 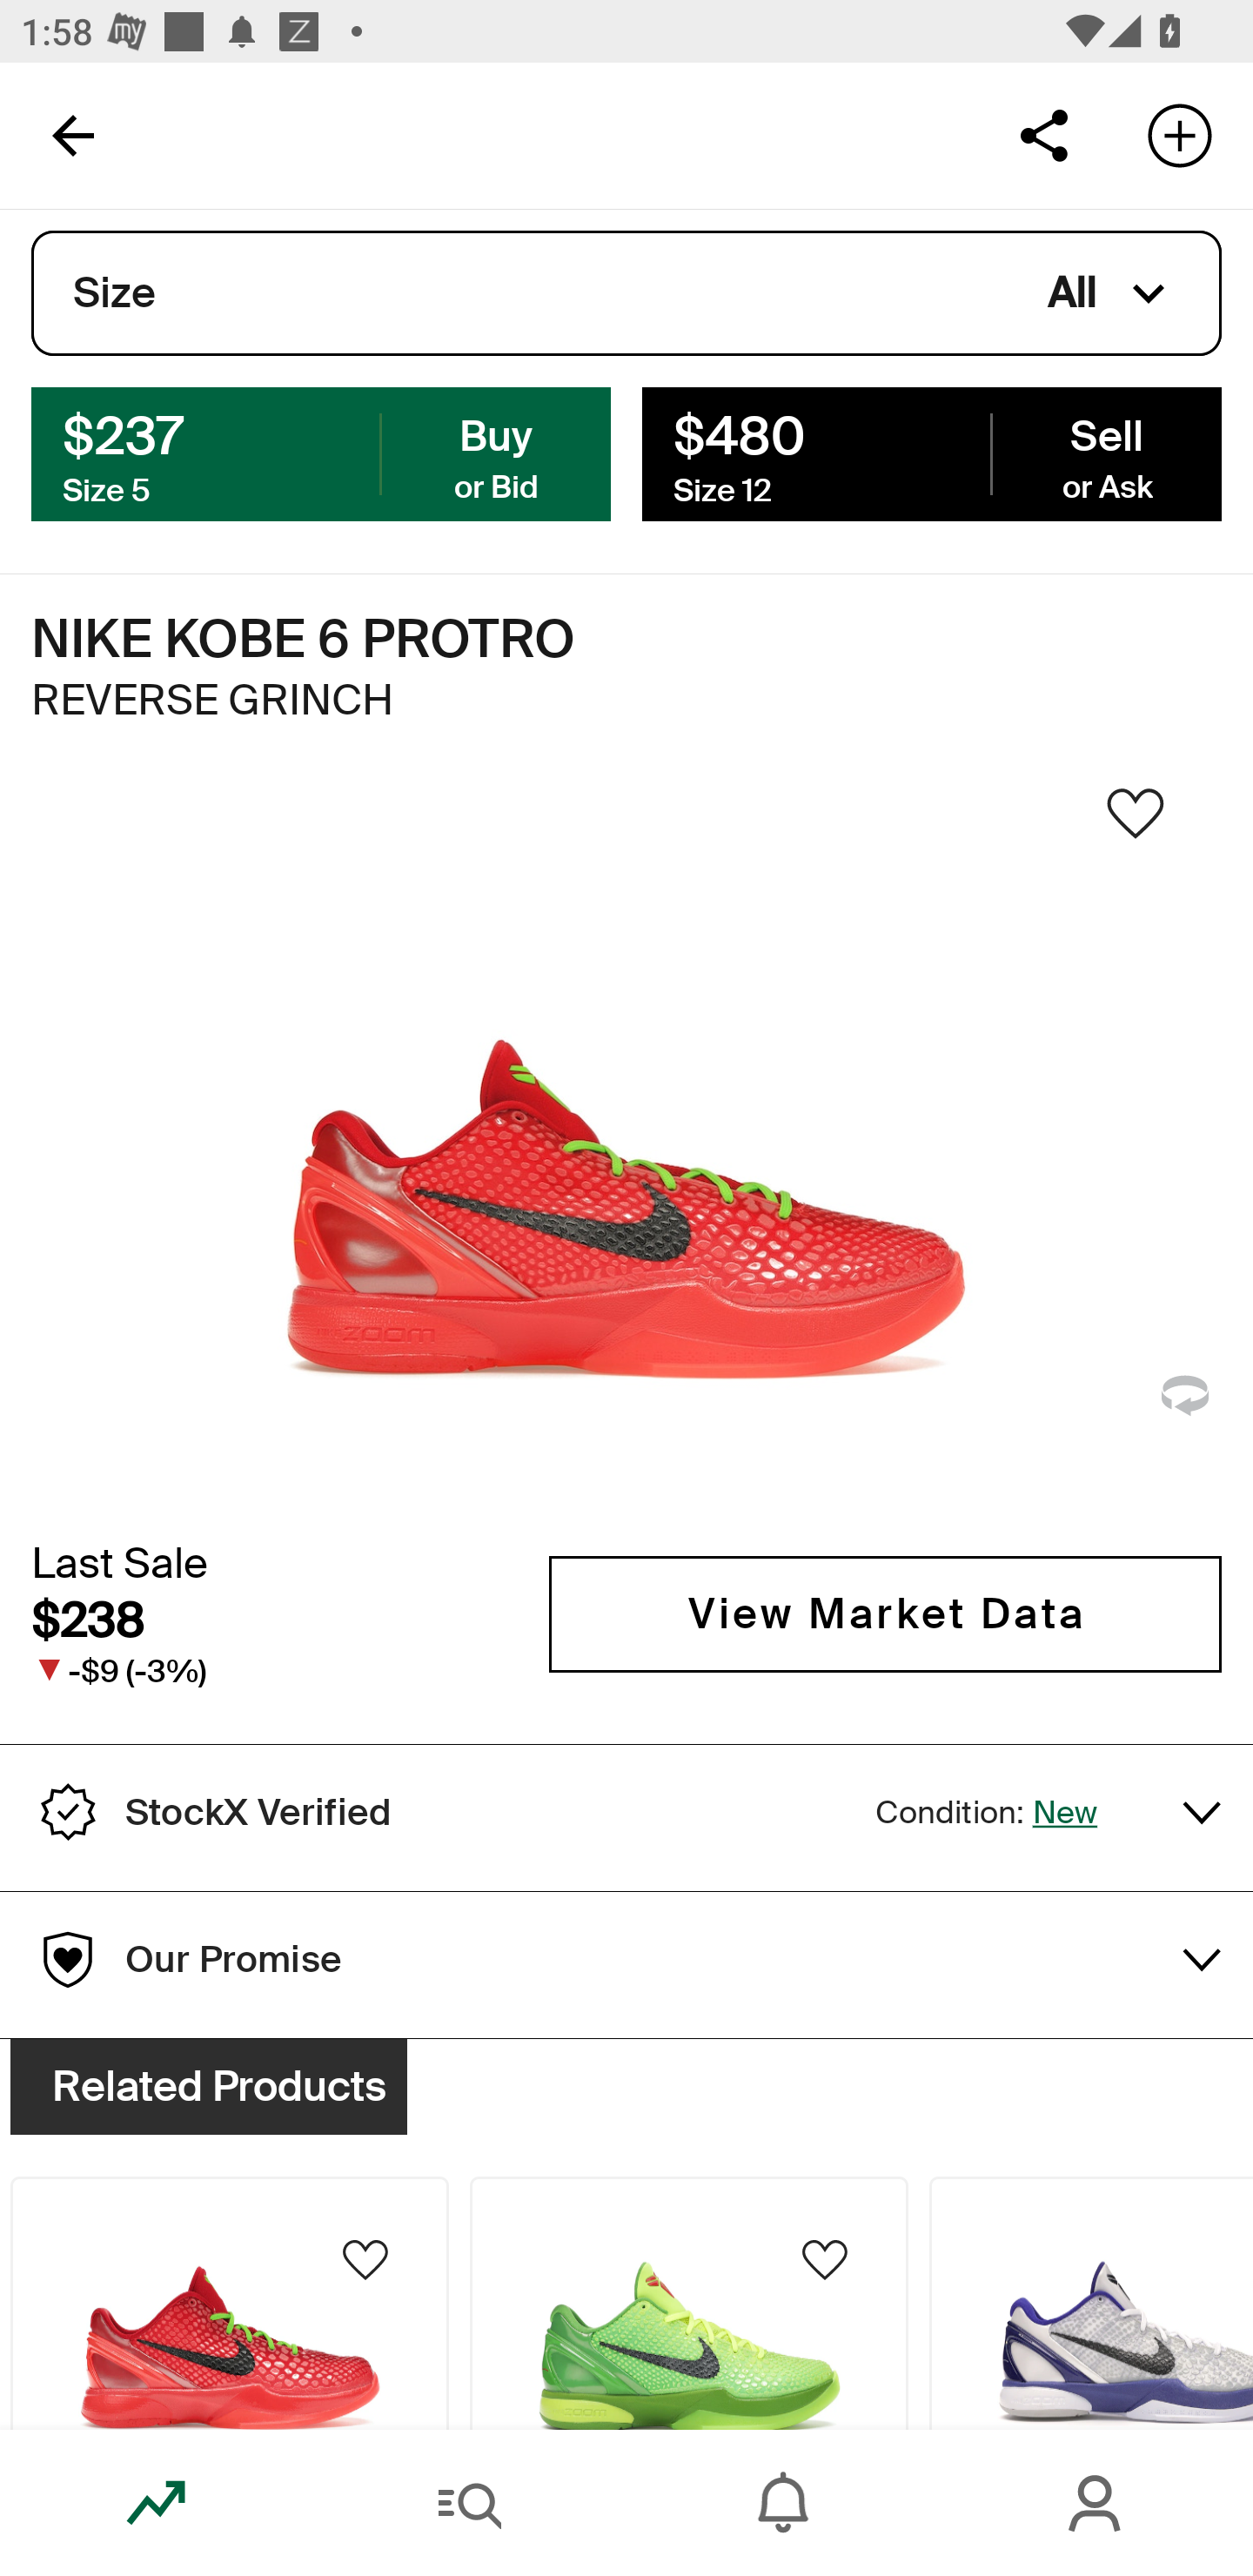 What do you see at coordinates (1043, 134) in the screenshot?
I see `Share` at bounding box center [1043, 134].